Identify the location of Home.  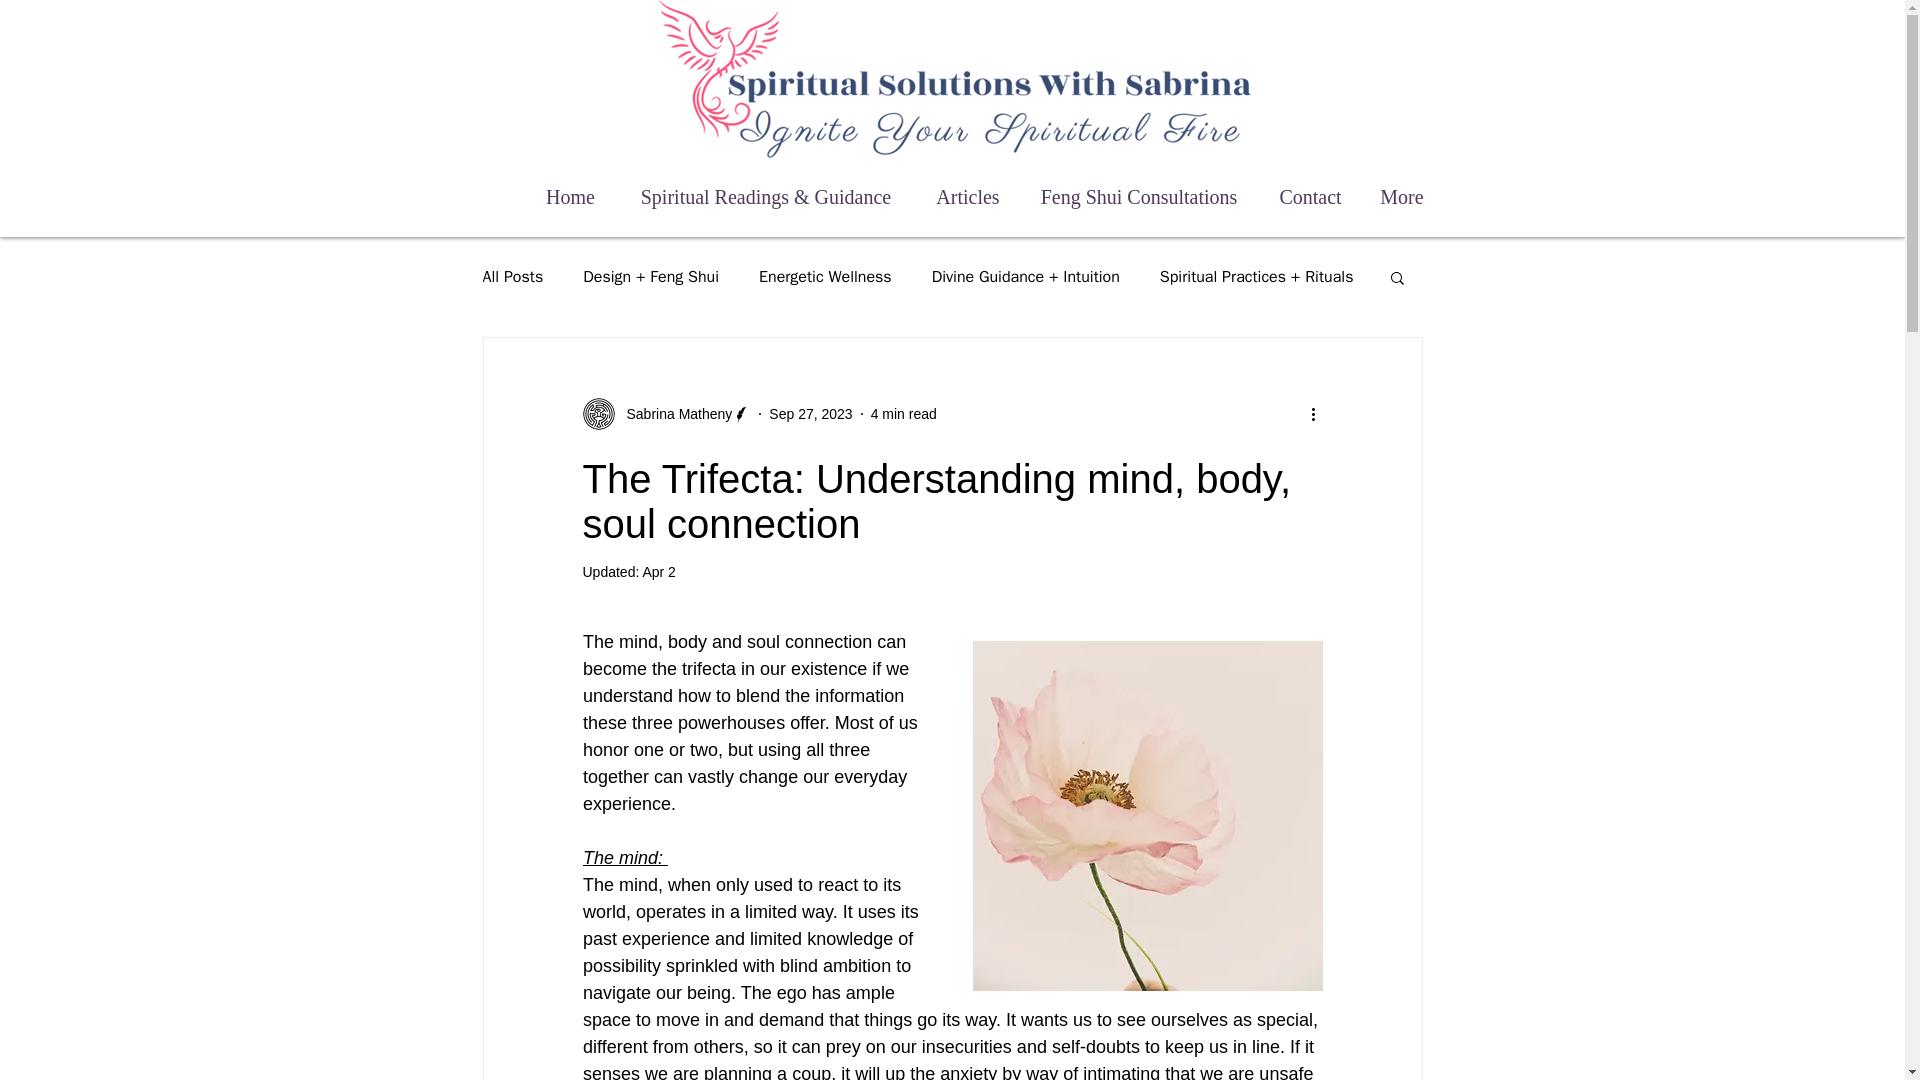
(570, 188).